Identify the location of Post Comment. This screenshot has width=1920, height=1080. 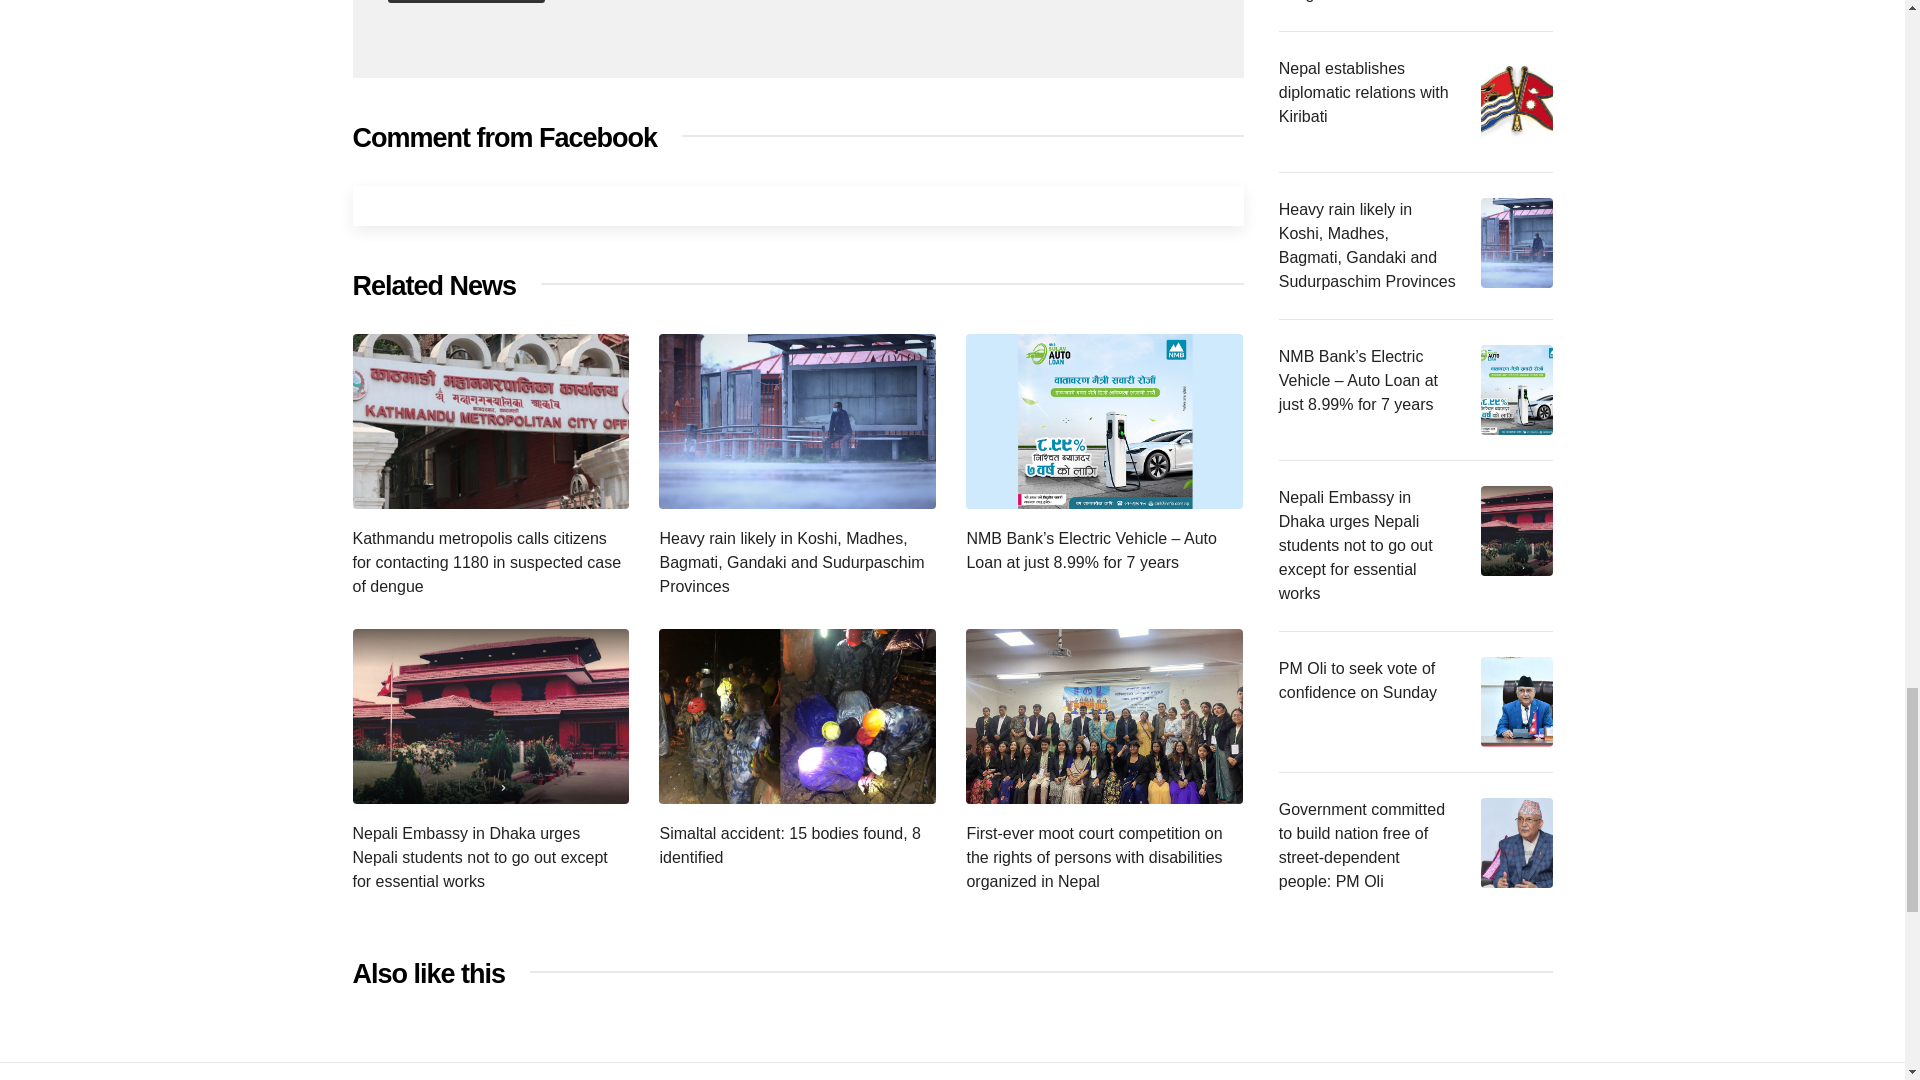
(466, 2).